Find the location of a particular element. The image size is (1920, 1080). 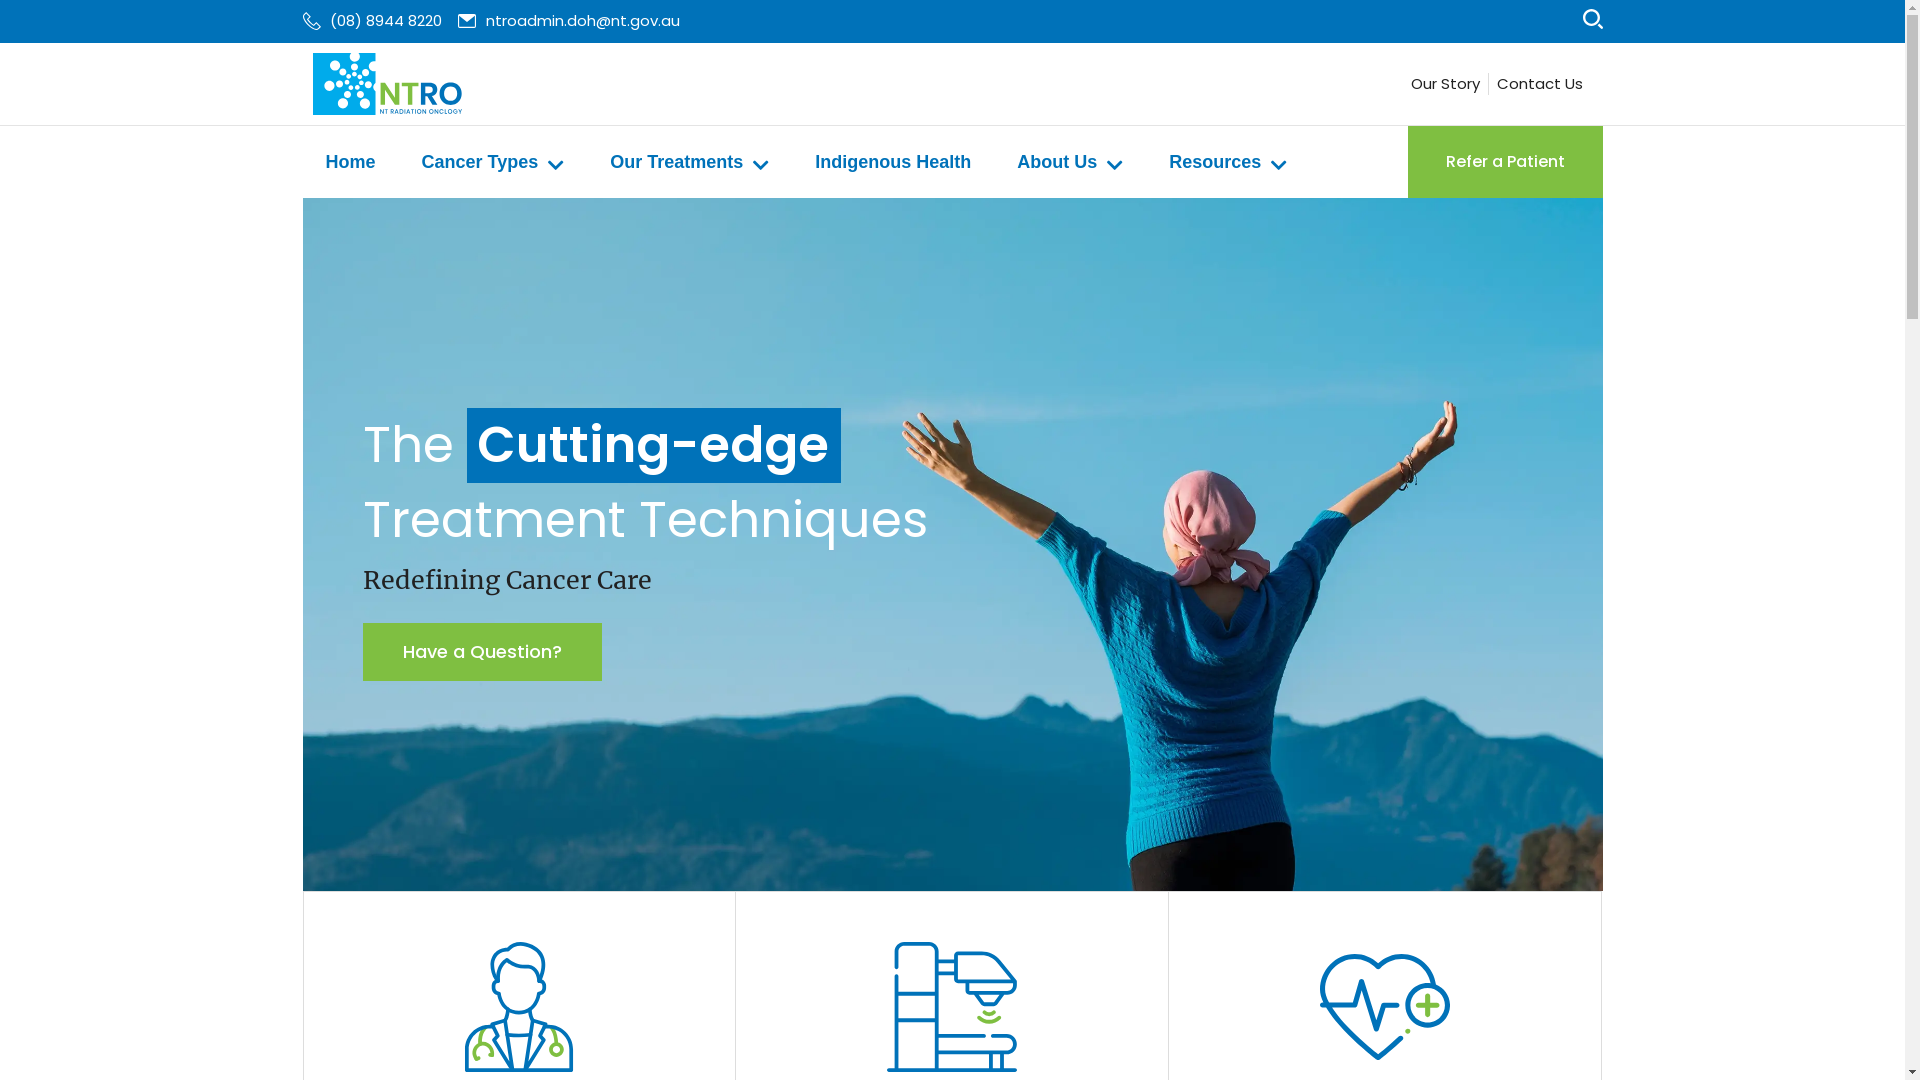

Our Treatments is located at coordinates (690, 162).